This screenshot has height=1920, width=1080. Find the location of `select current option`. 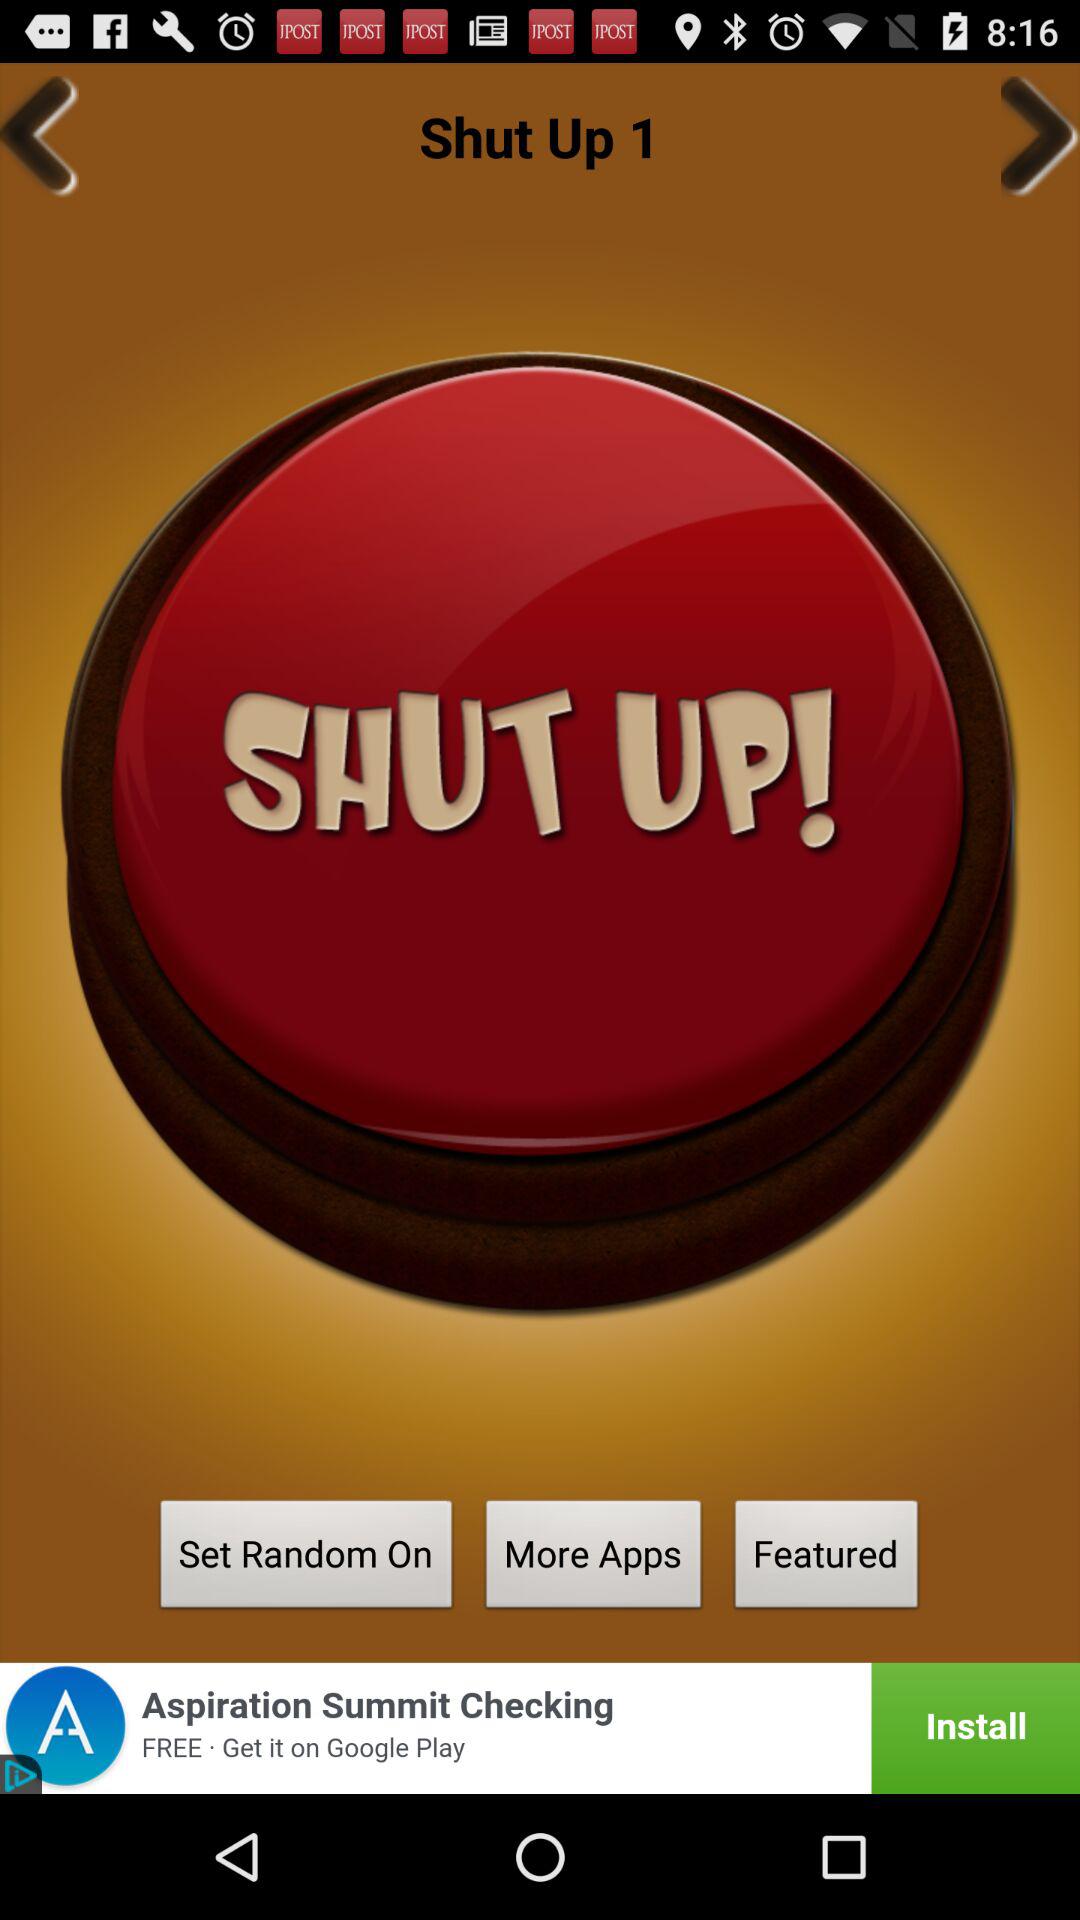

select current option is located at coordinates (540, 834).